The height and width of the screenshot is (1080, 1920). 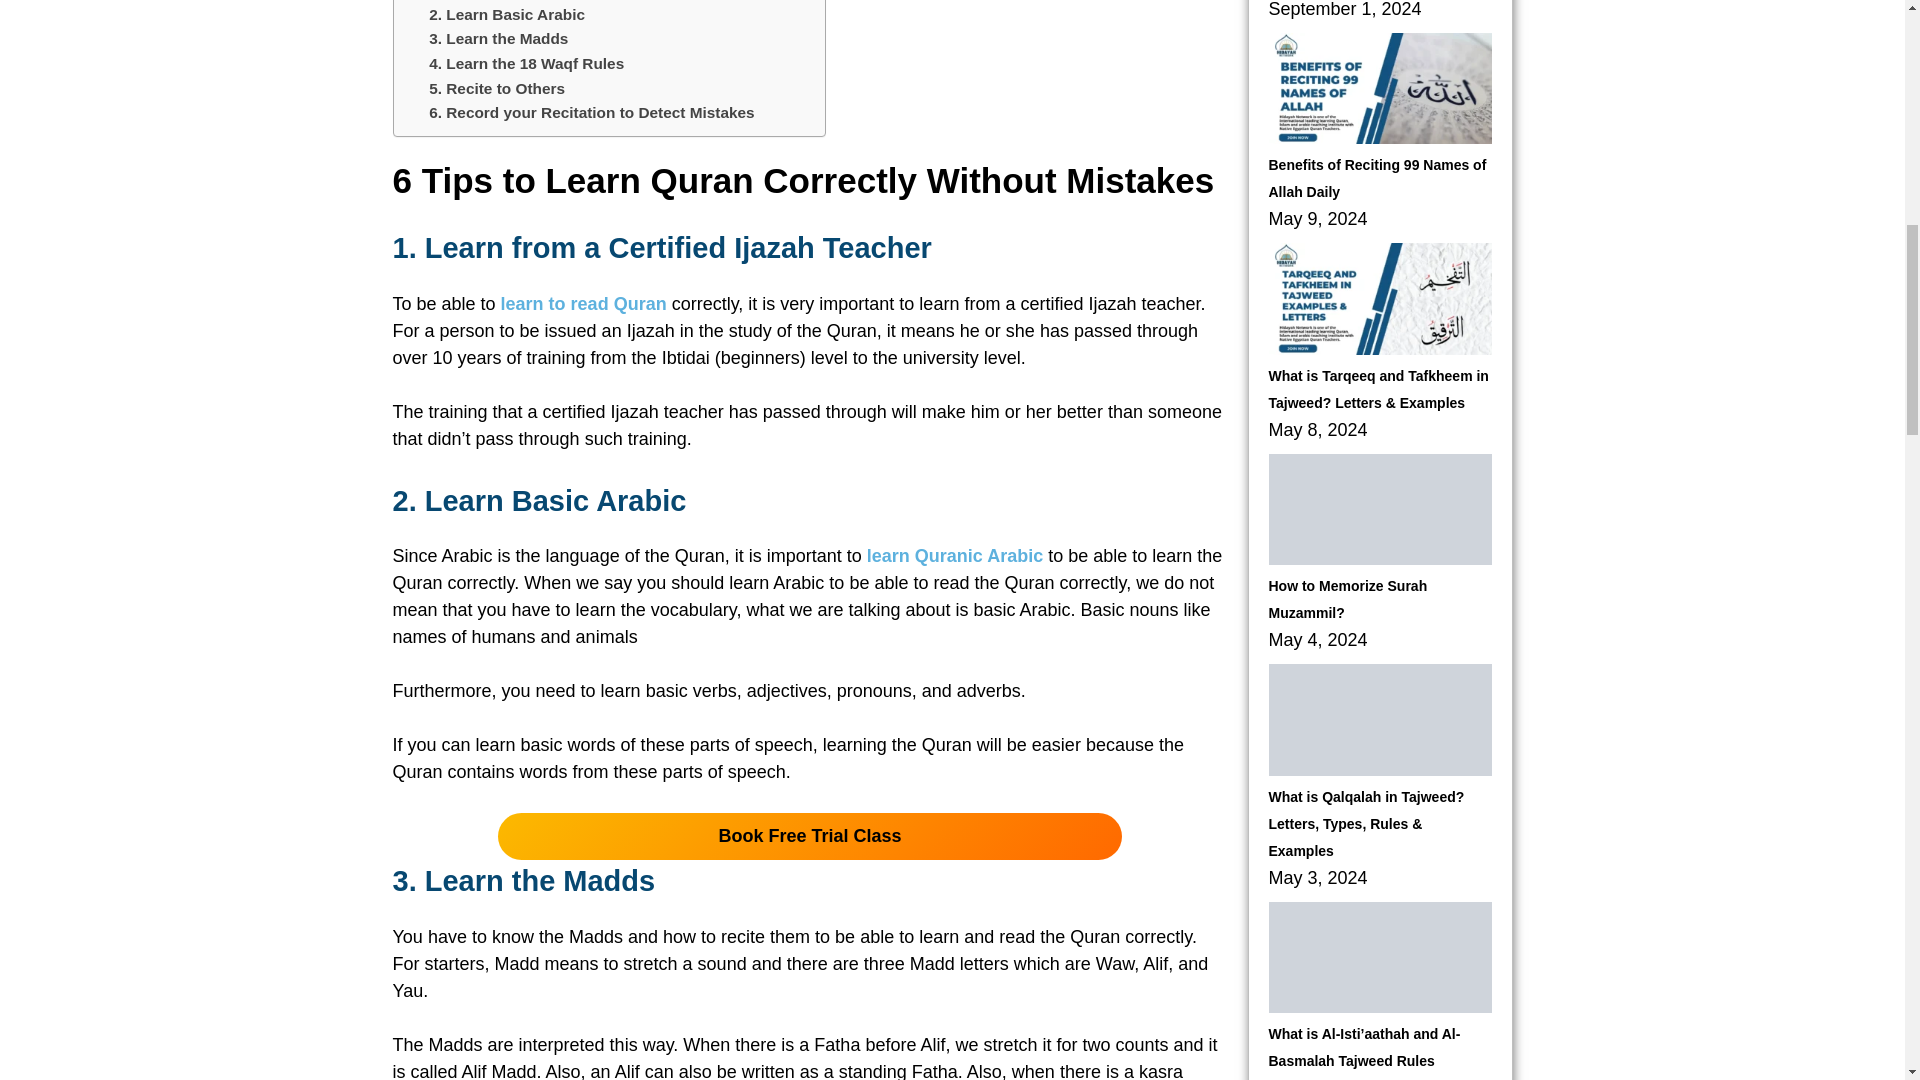 I want to click on 2. Learn Basic Arabic, so click(x=506, y=14).